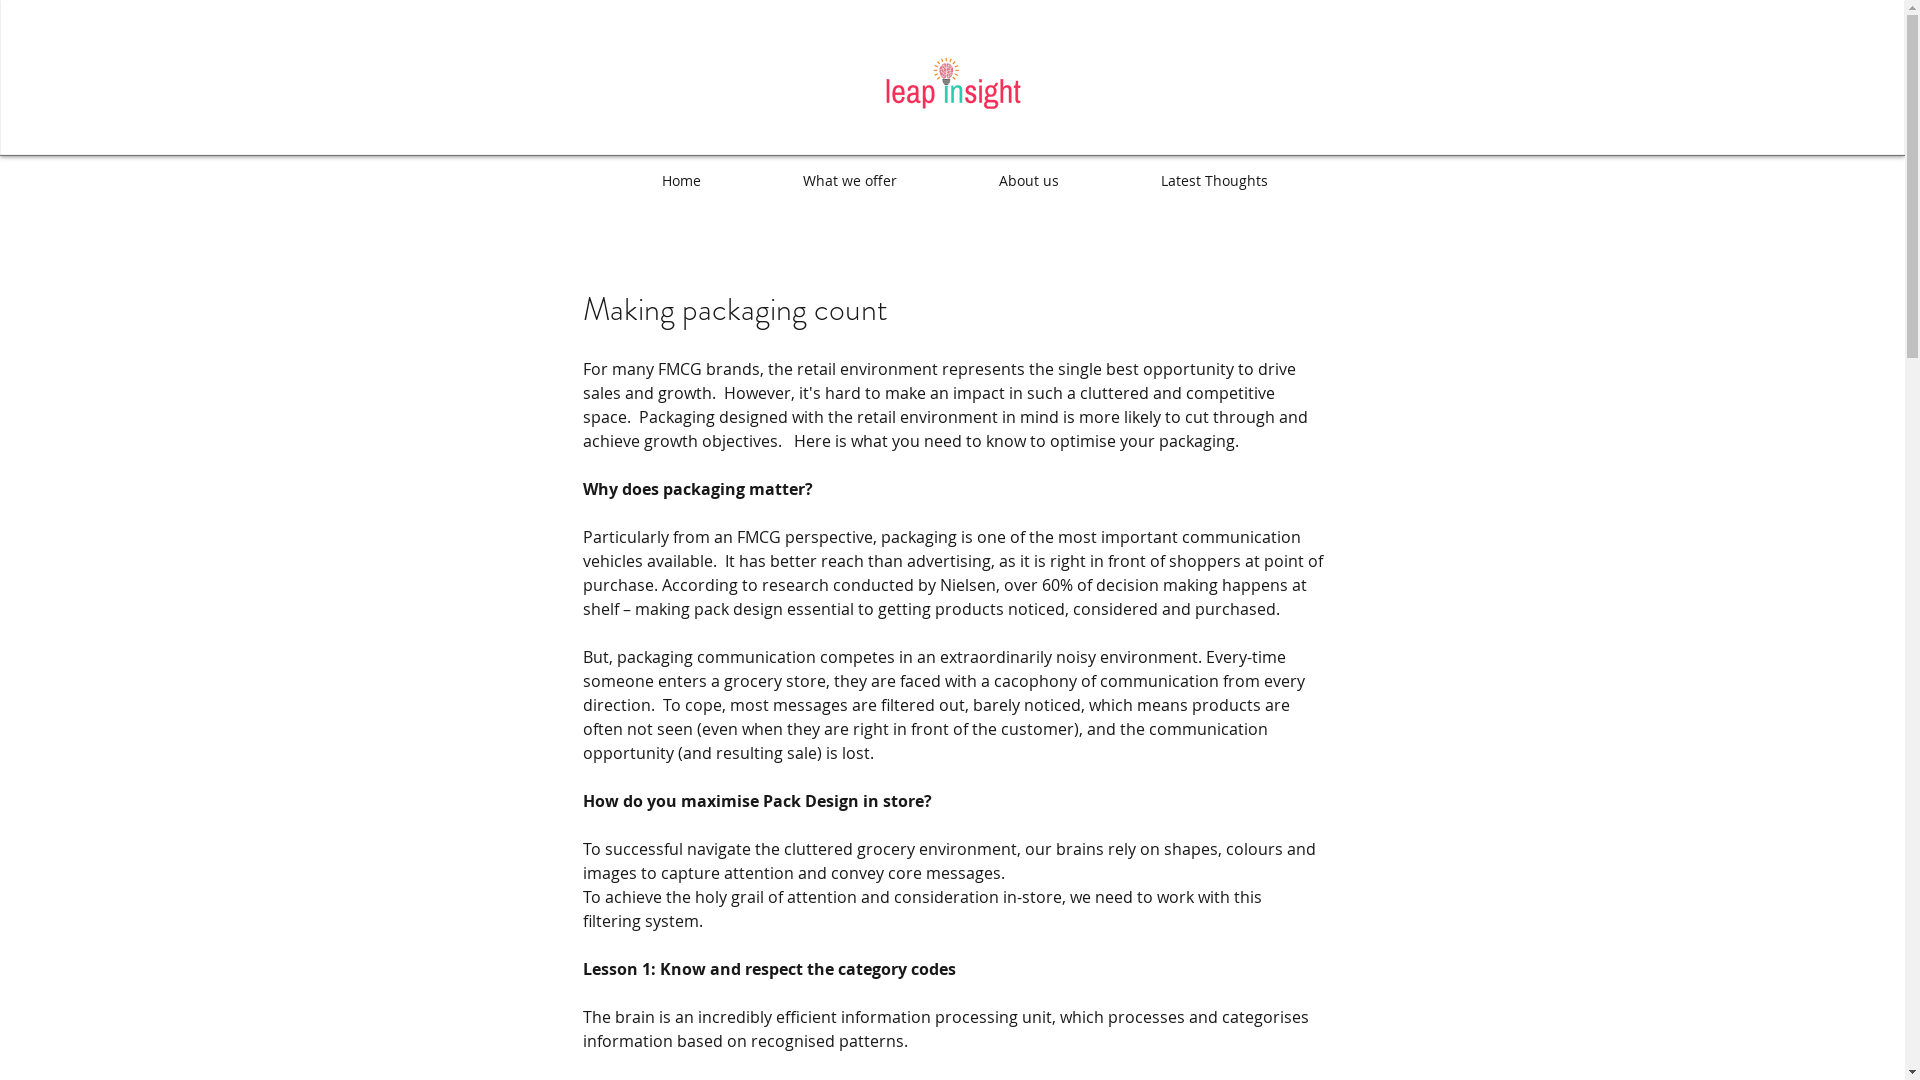 The height and width of the screenshot is (1080, 1920). Describe the element at coordinates (1029, 180) in the screenshot. I see `About us` at that location.